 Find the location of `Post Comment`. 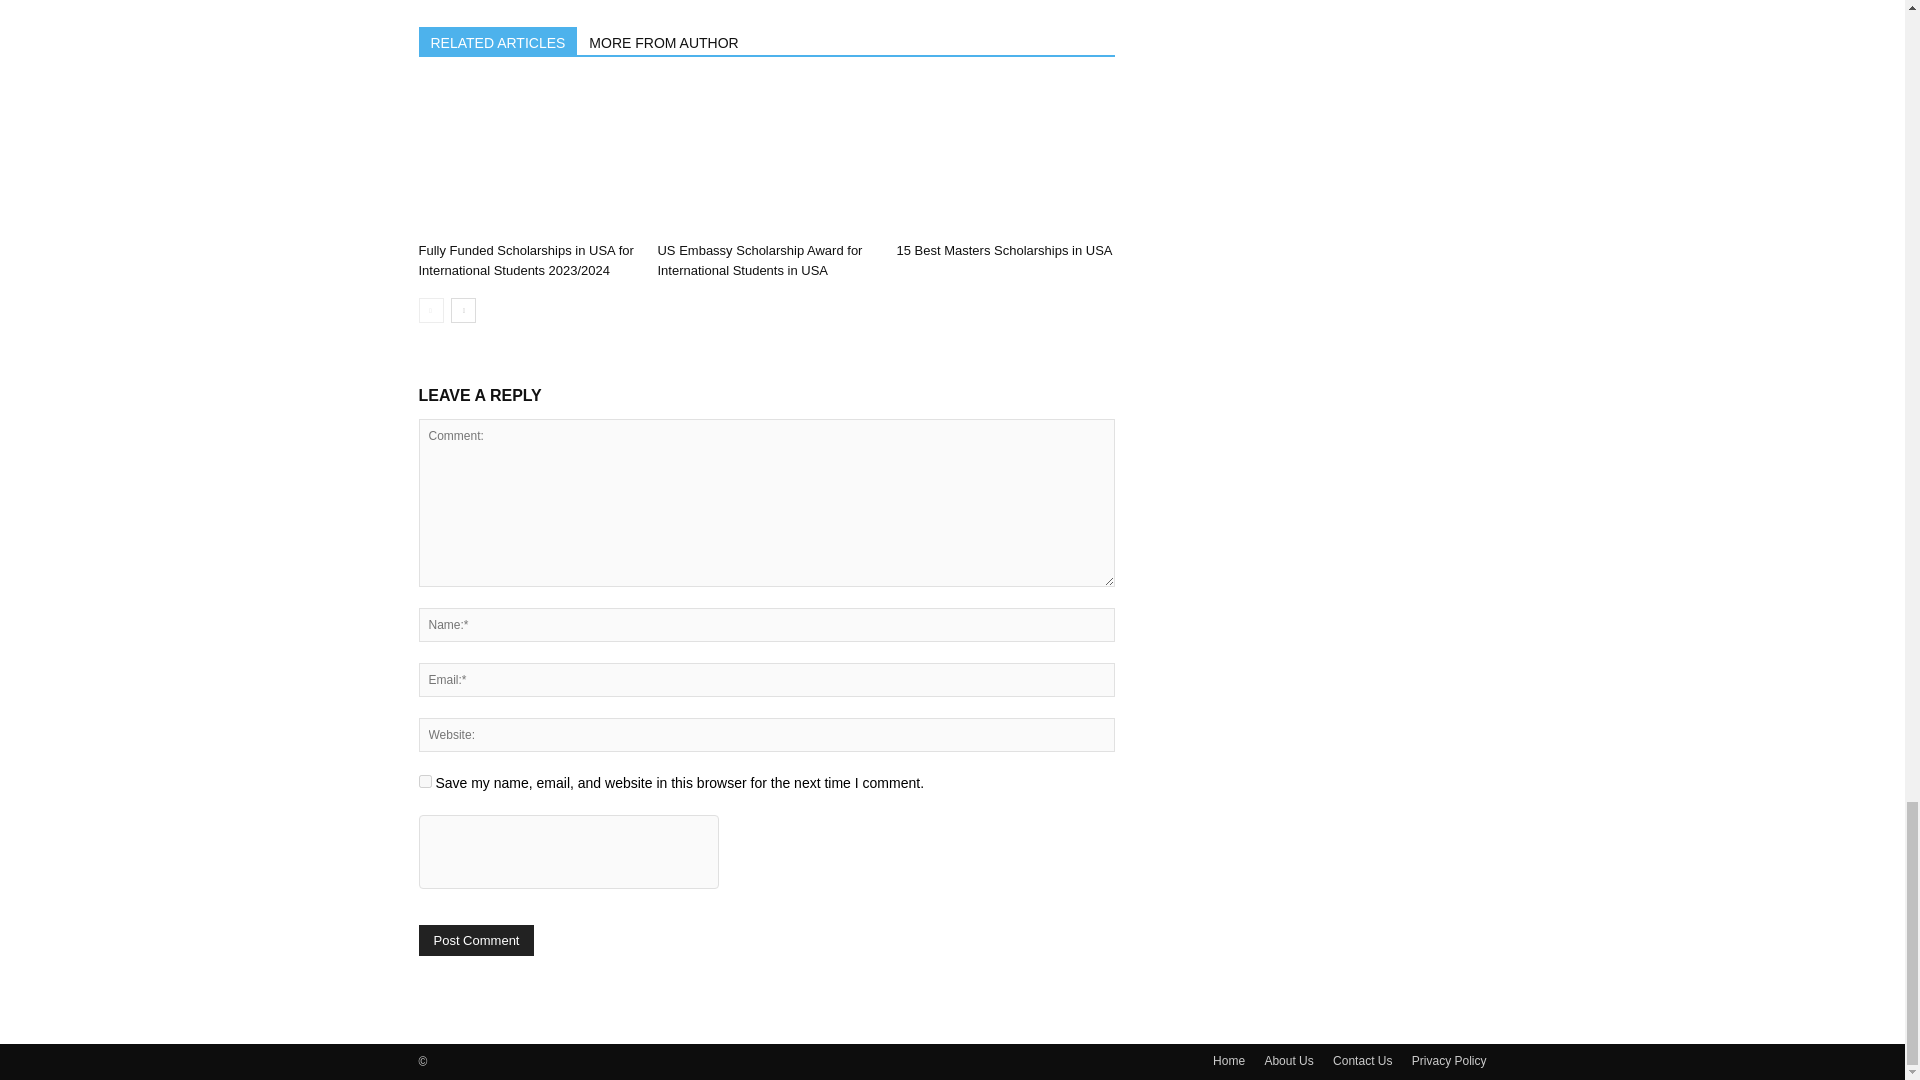

Post Comment is located at coordinates (476, 940).